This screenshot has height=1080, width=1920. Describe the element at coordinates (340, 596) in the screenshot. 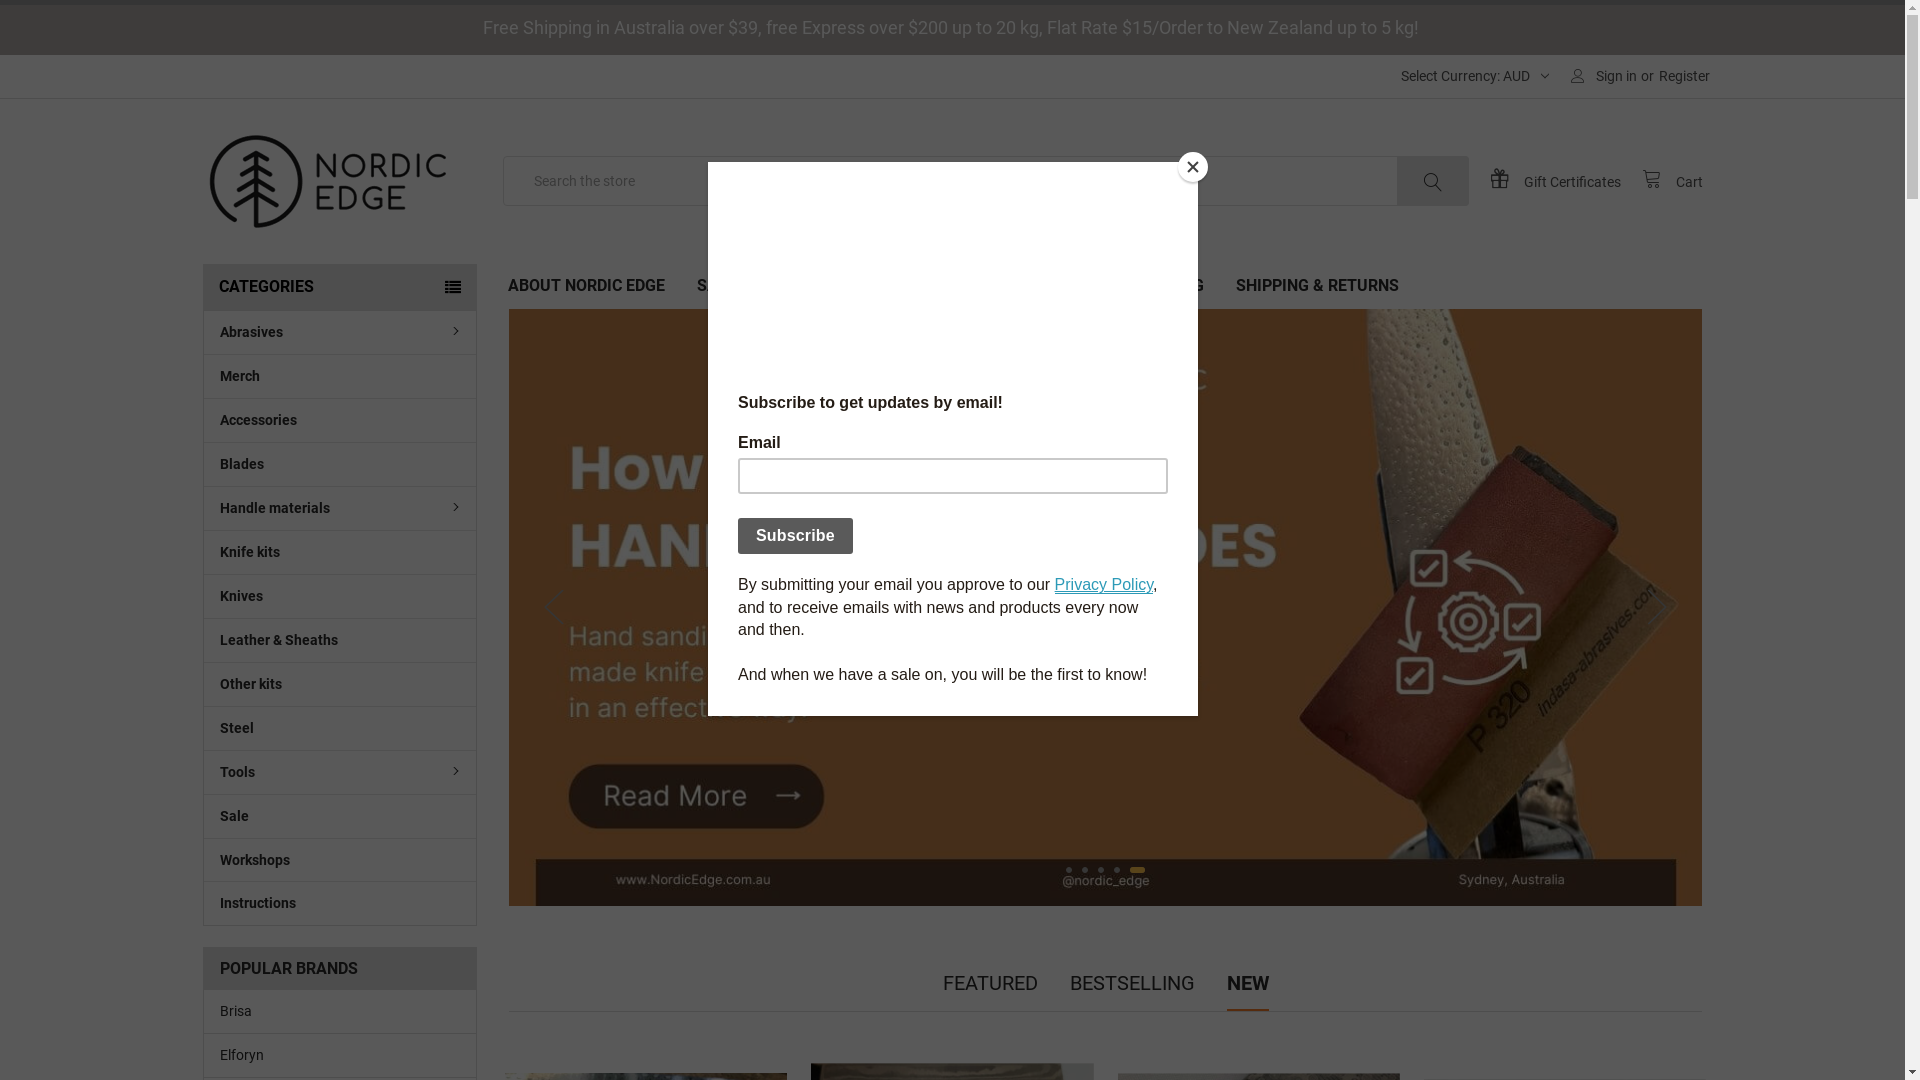

I see `Knives` at that location.